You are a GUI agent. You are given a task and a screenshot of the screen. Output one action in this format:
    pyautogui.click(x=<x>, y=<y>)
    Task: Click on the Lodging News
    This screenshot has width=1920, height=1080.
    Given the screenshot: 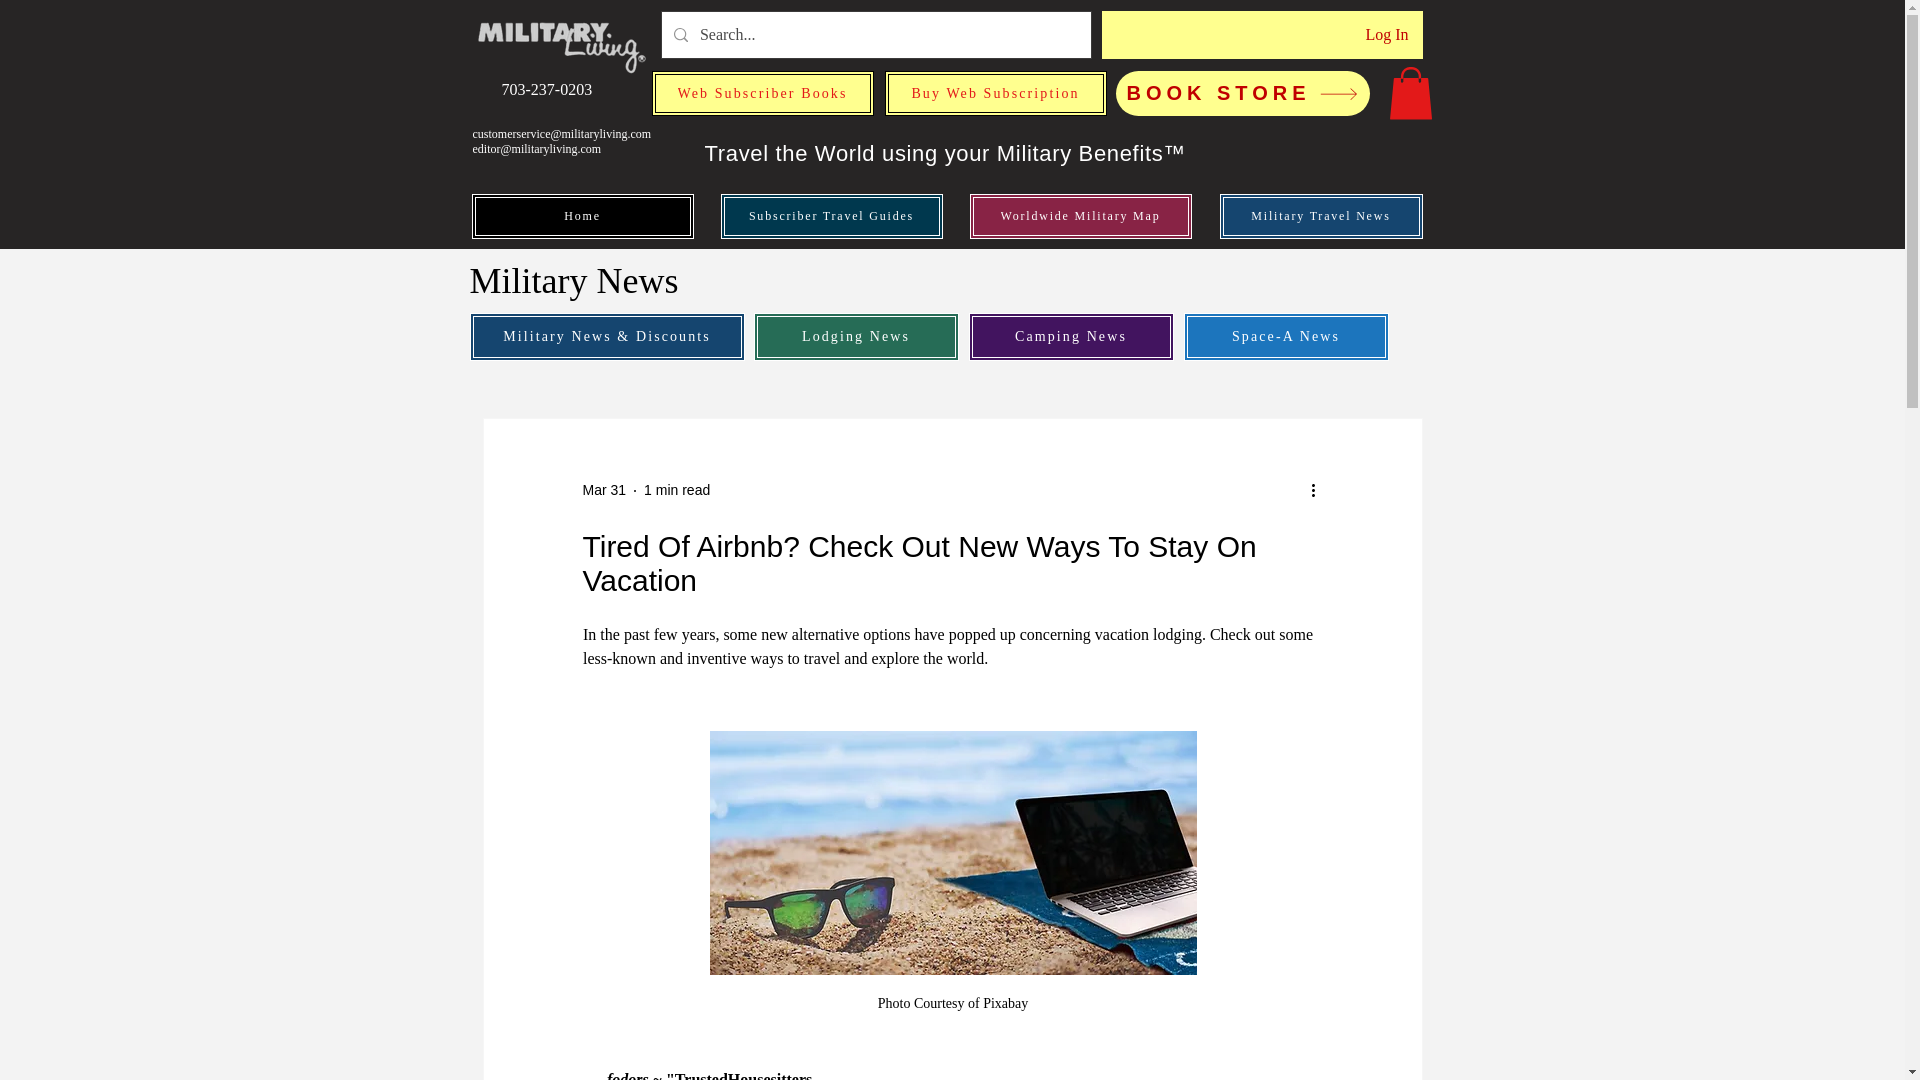 What is the action you would take?
    pyautogui.click(x=856, y=336)
    